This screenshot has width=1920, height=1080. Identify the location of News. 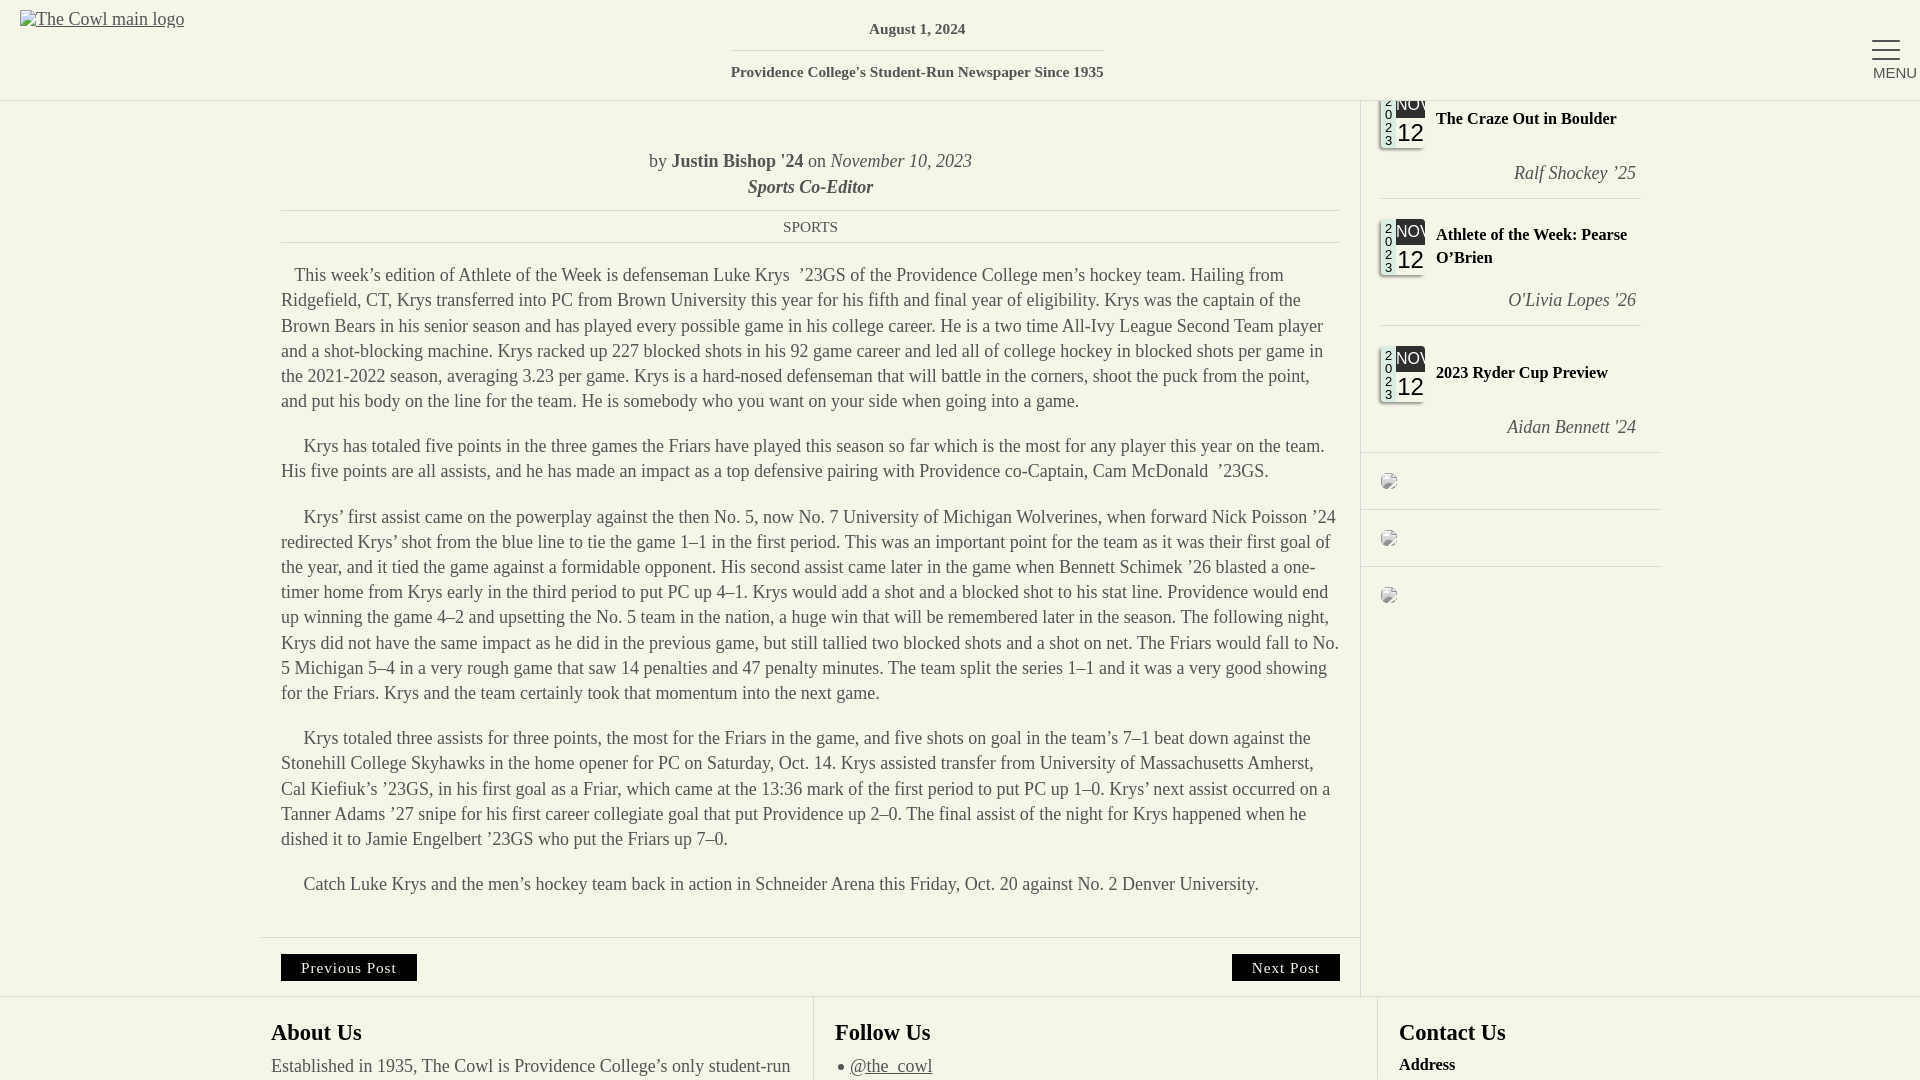
(1682, 229).